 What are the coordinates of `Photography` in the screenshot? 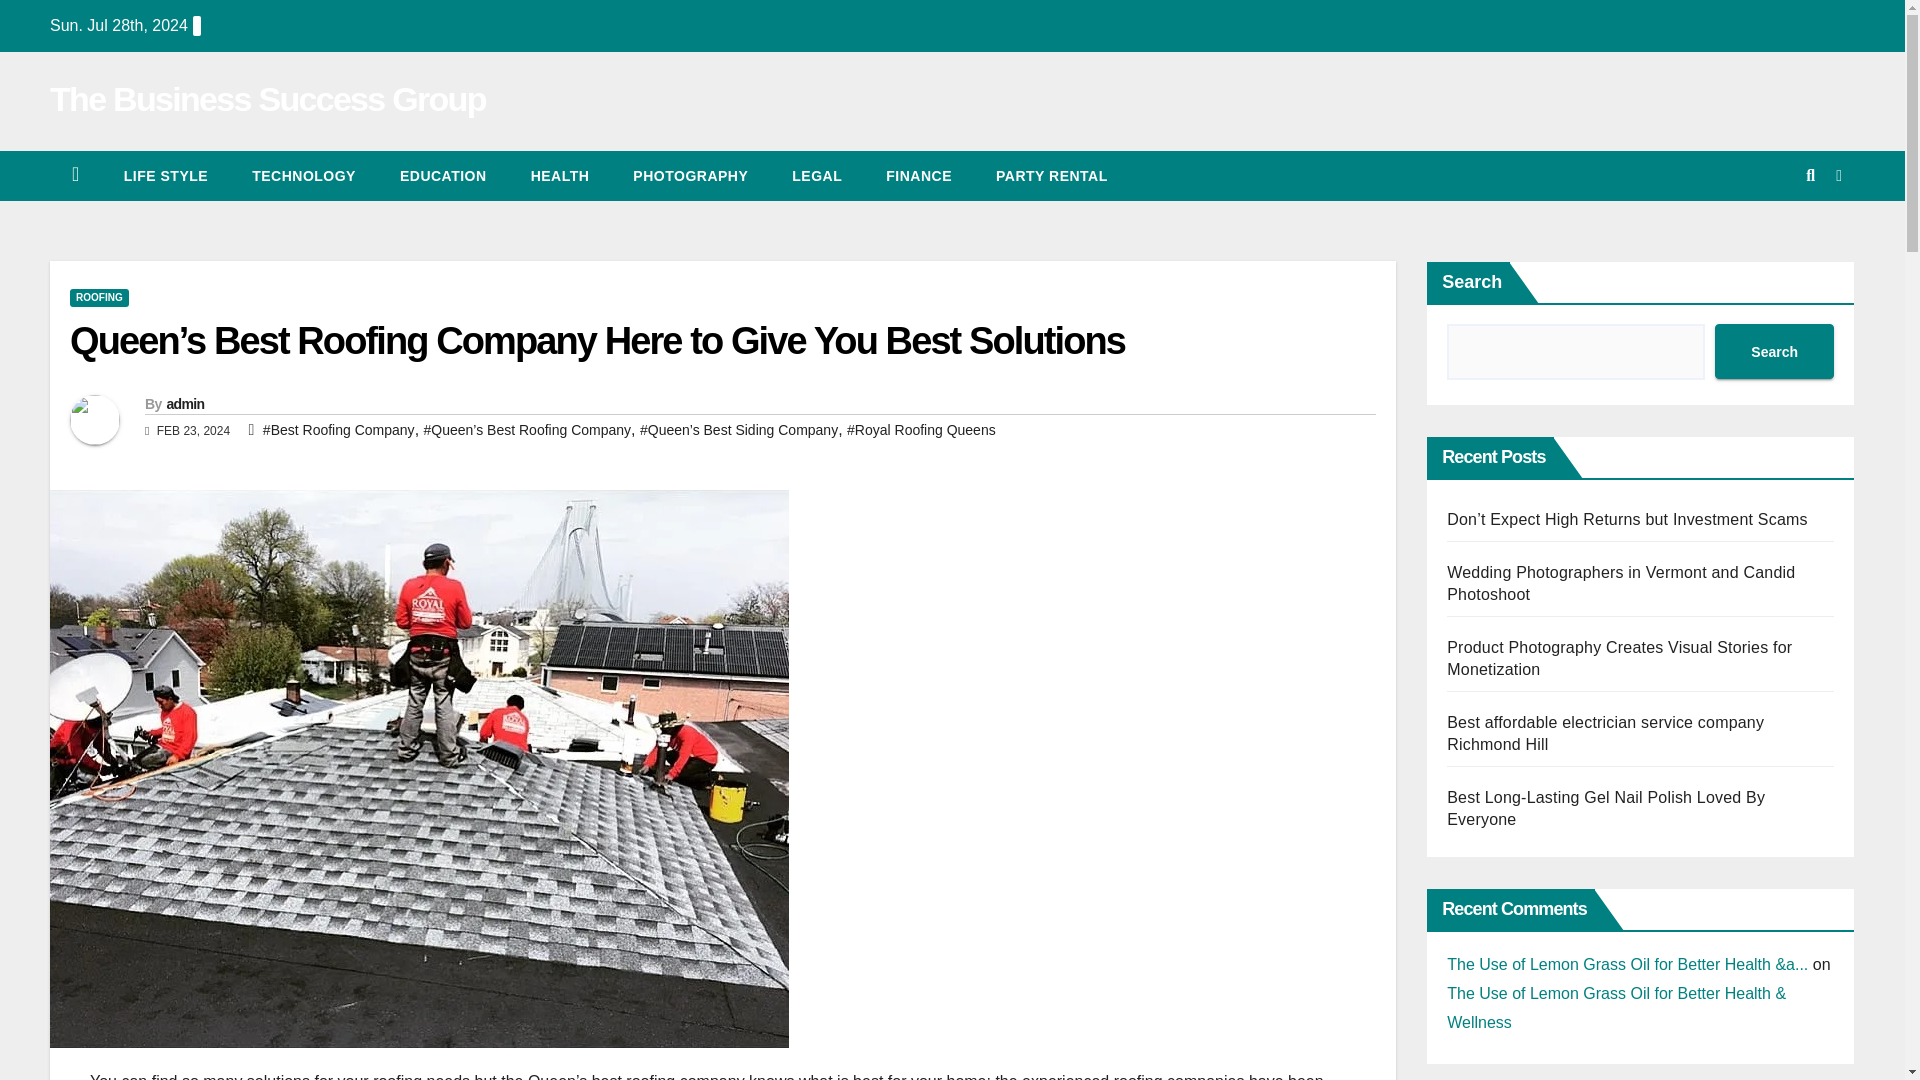 It's located at (690, 176).